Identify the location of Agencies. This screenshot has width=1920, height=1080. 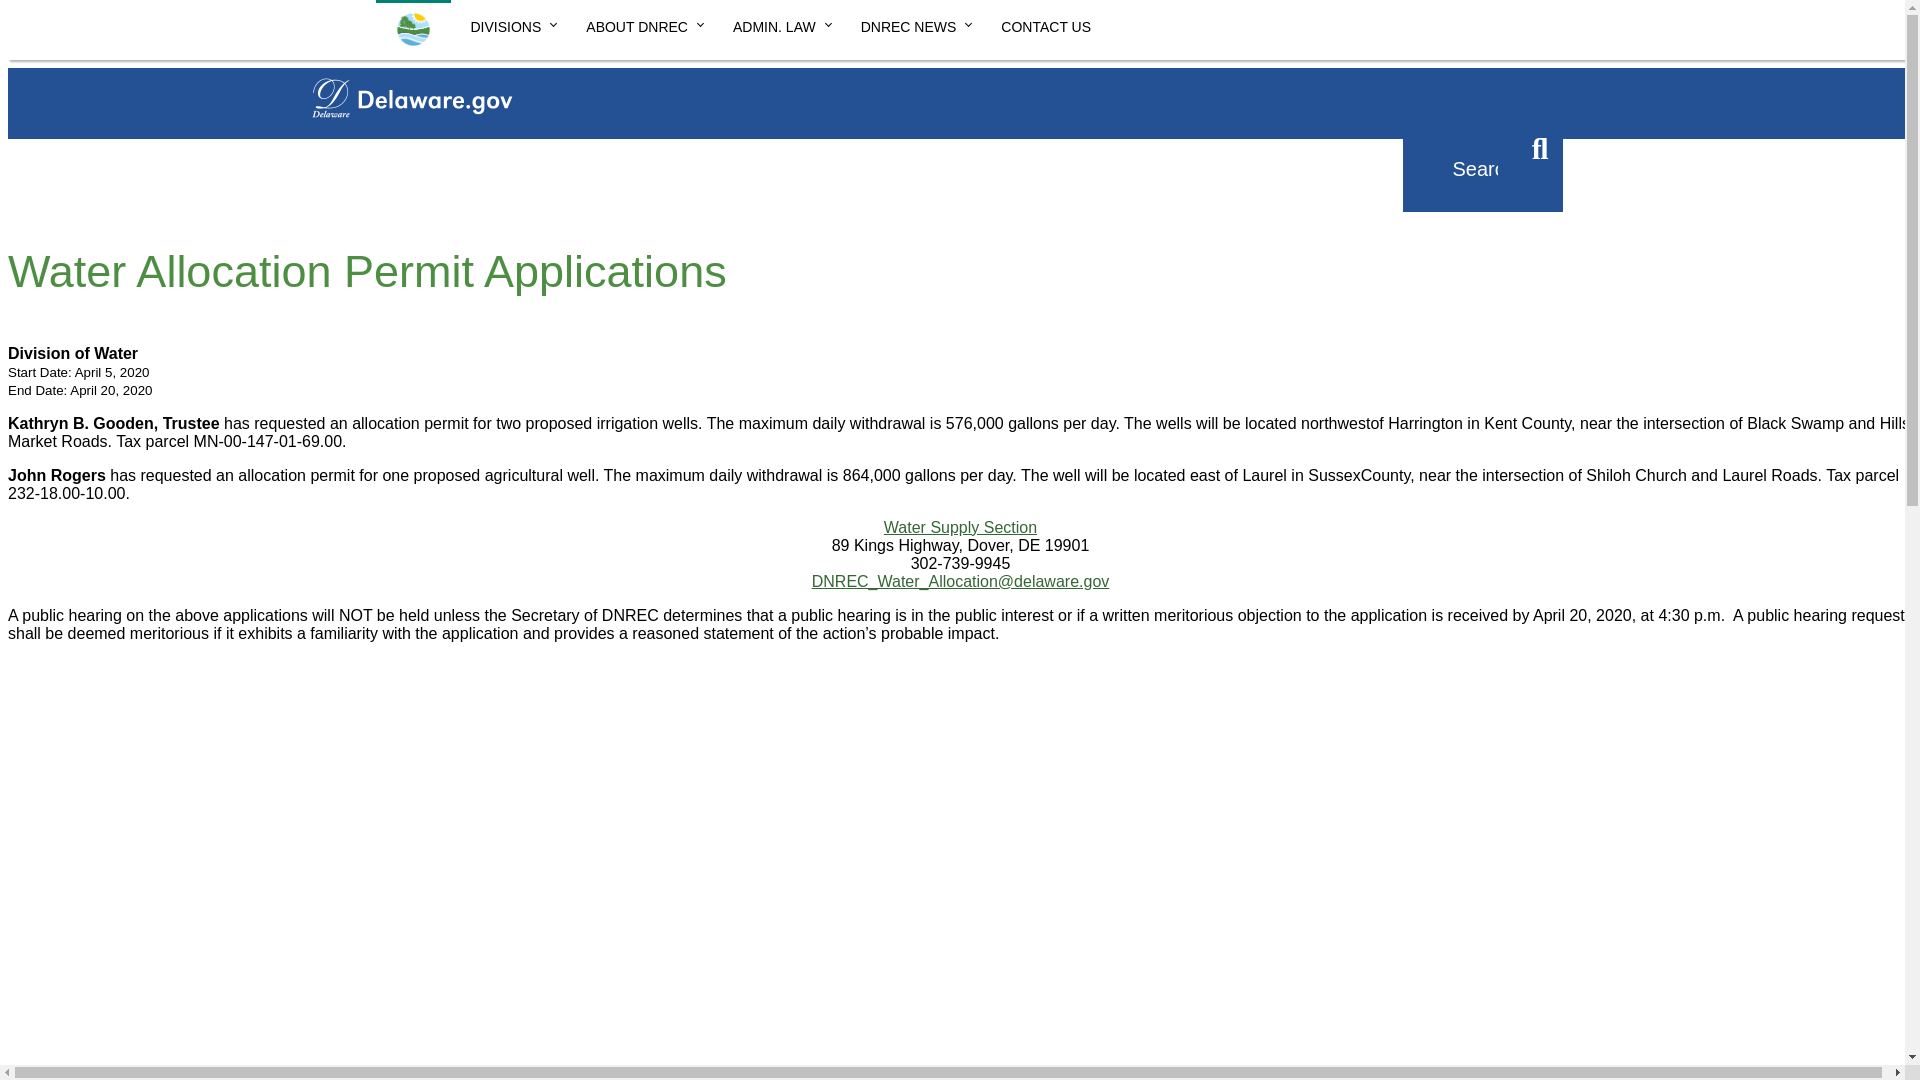
(397, 147).